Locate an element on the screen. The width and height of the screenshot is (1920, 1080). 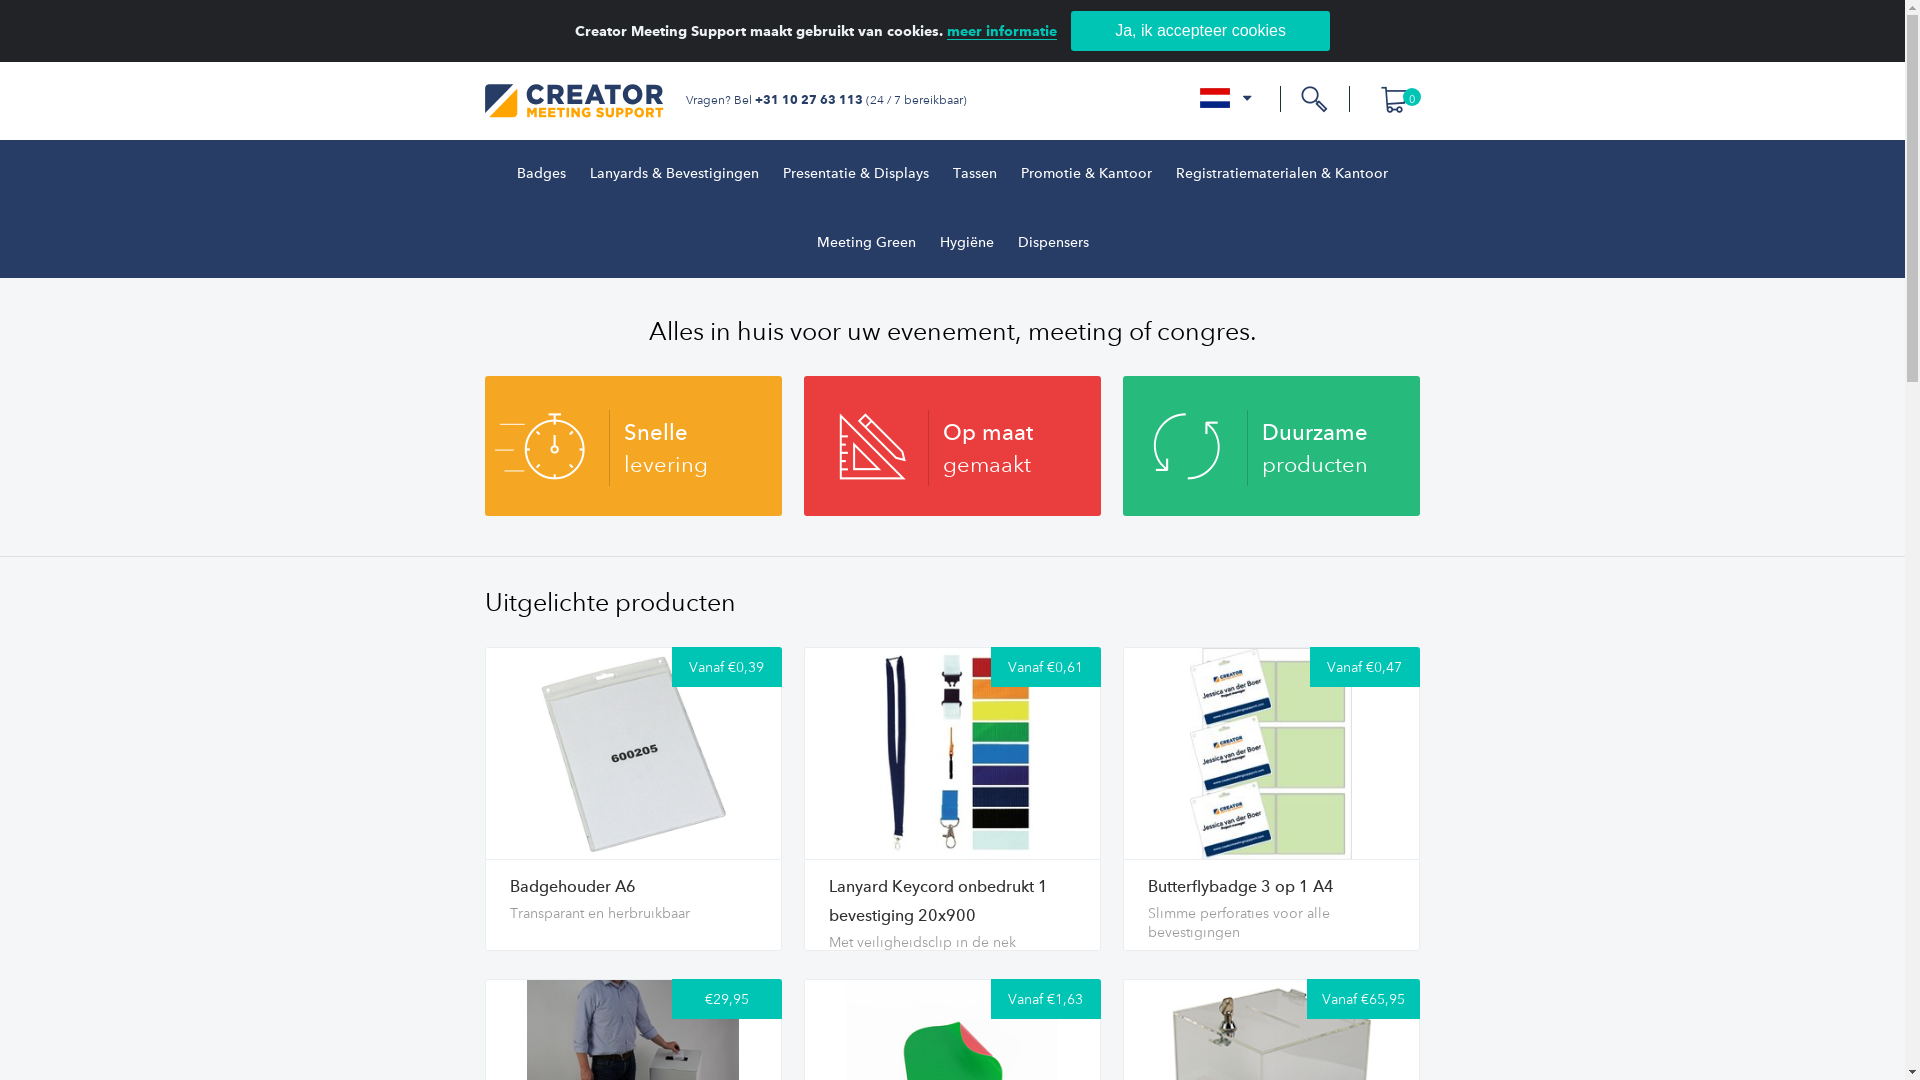
+31 10 27 63 113 is located at coordinates (808, 99).